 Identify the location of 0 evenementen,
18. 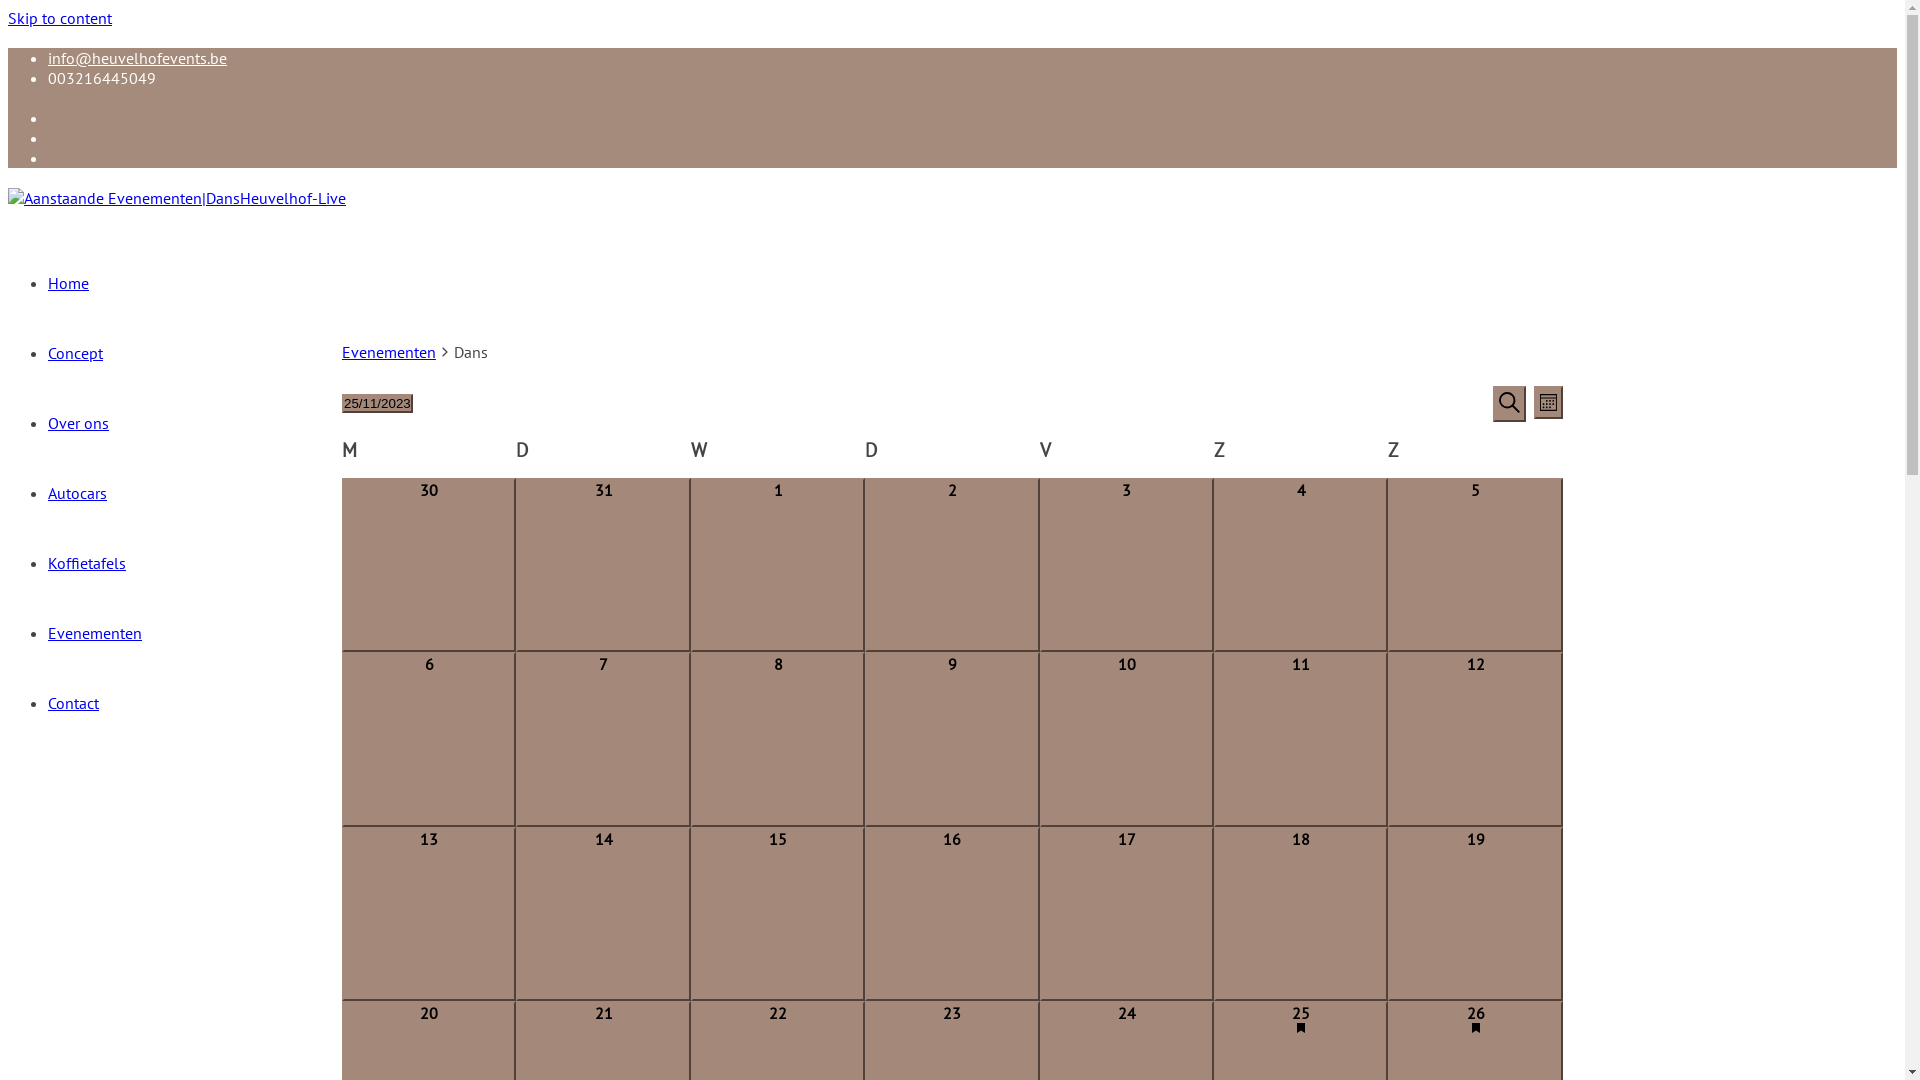
(1301, 914).